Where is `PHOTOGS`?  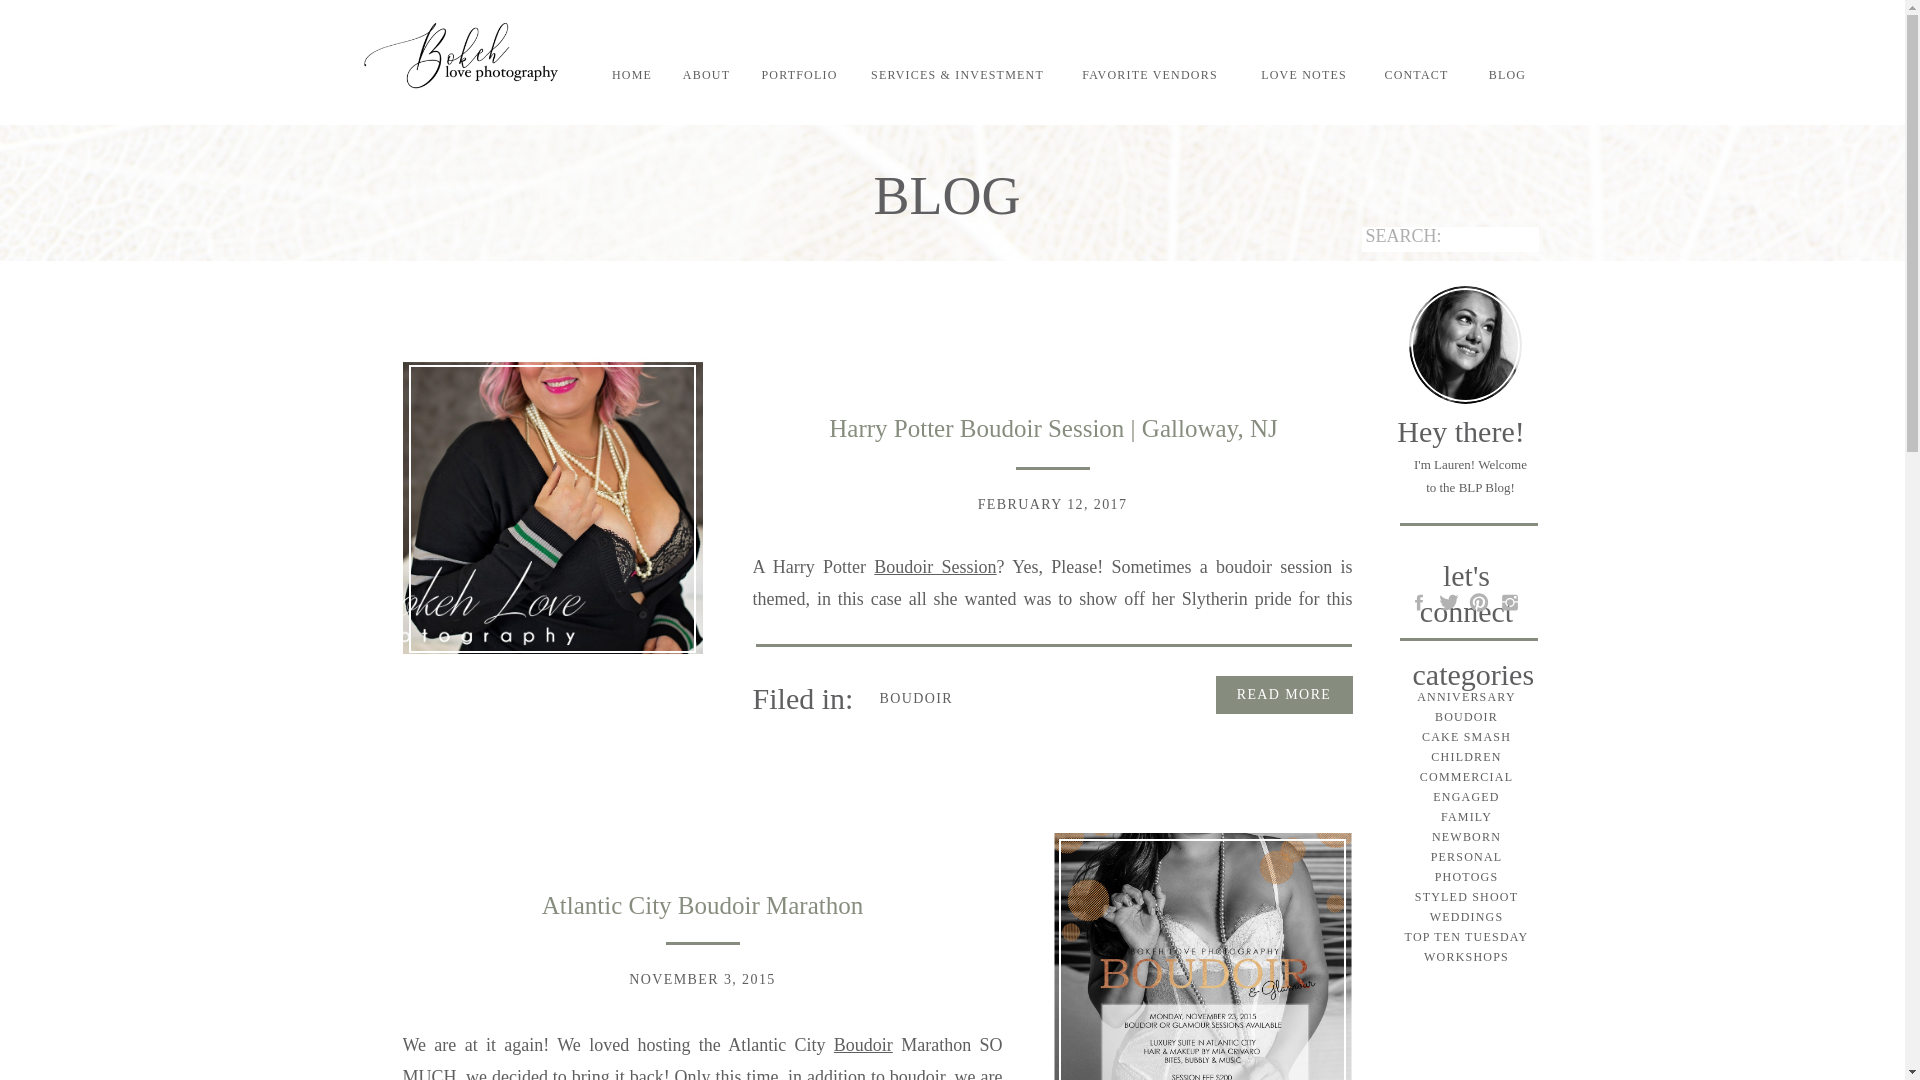
PHOTOGS is located at coordinates (1466, 876).